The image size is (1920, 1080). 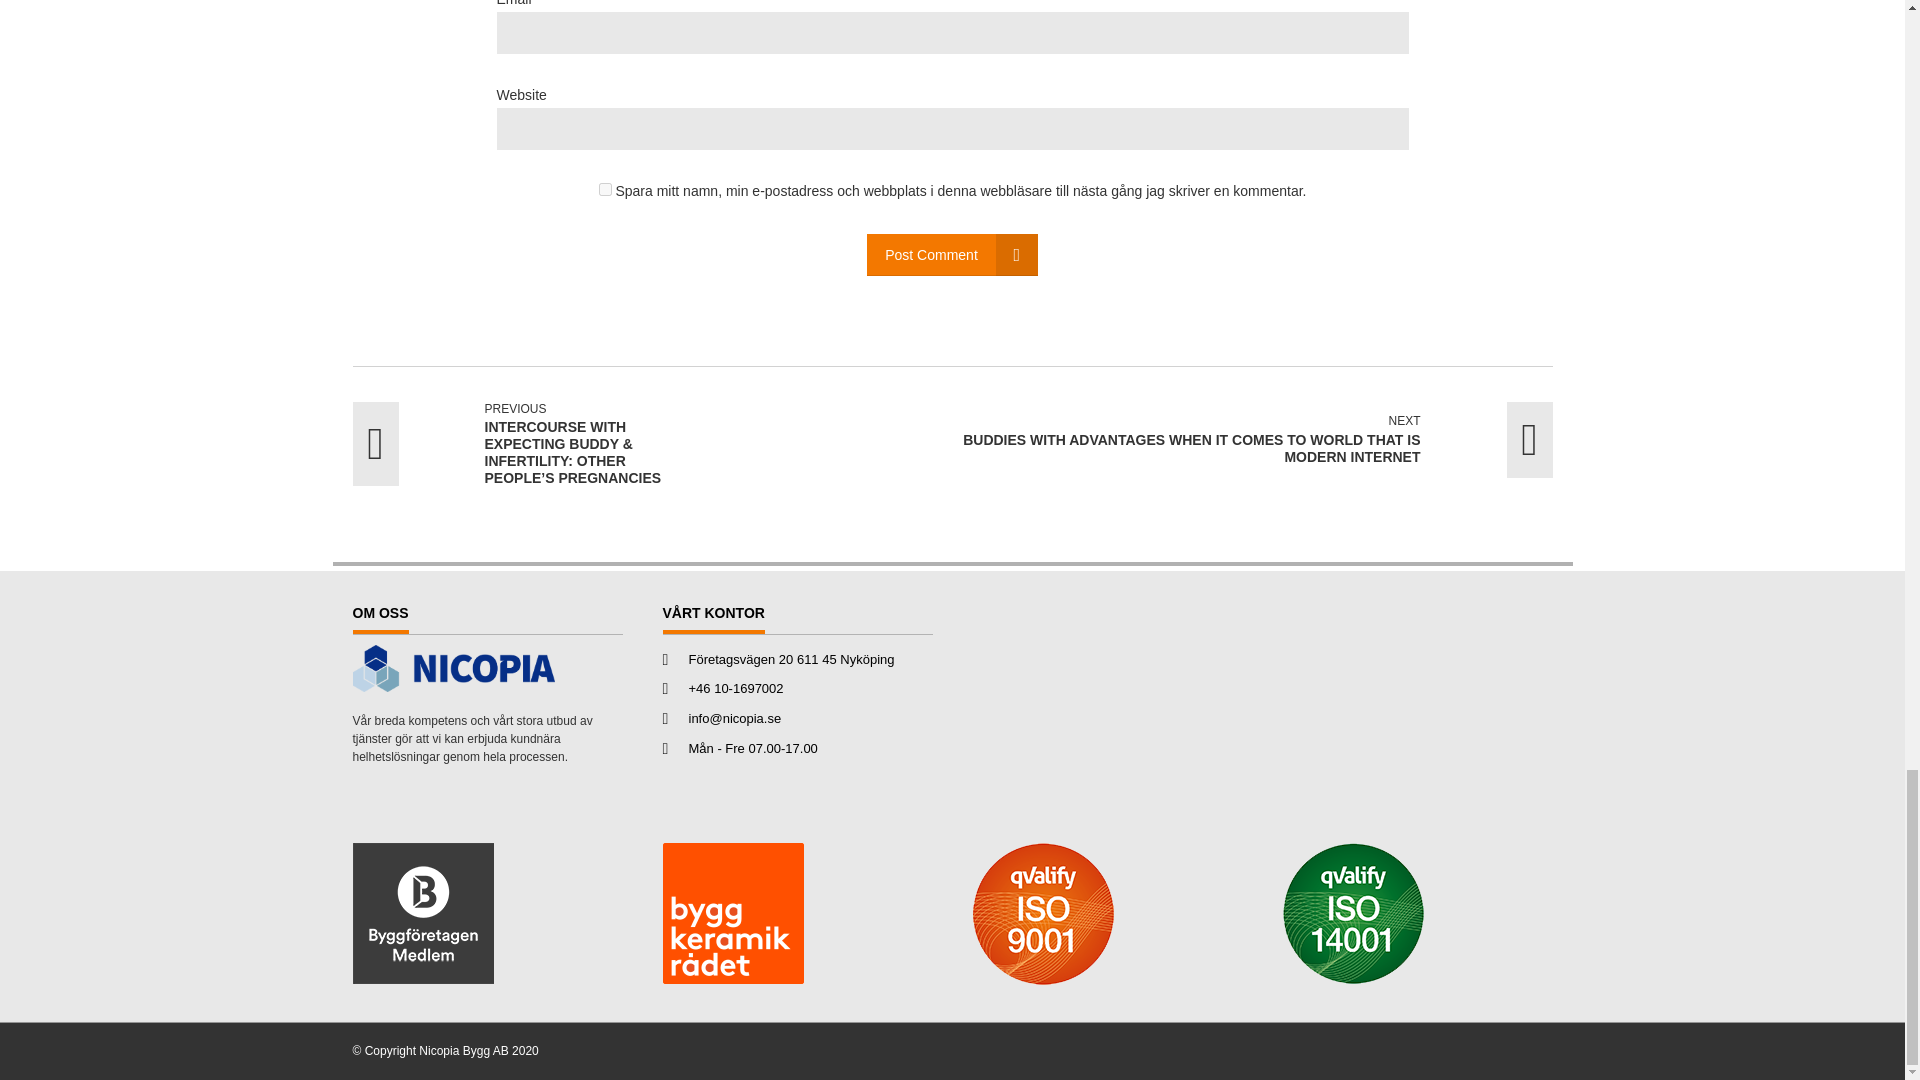 What do you see at coordinates (606, 188) in the screenshot?
I see `yes` at bounding box center [606, 188].